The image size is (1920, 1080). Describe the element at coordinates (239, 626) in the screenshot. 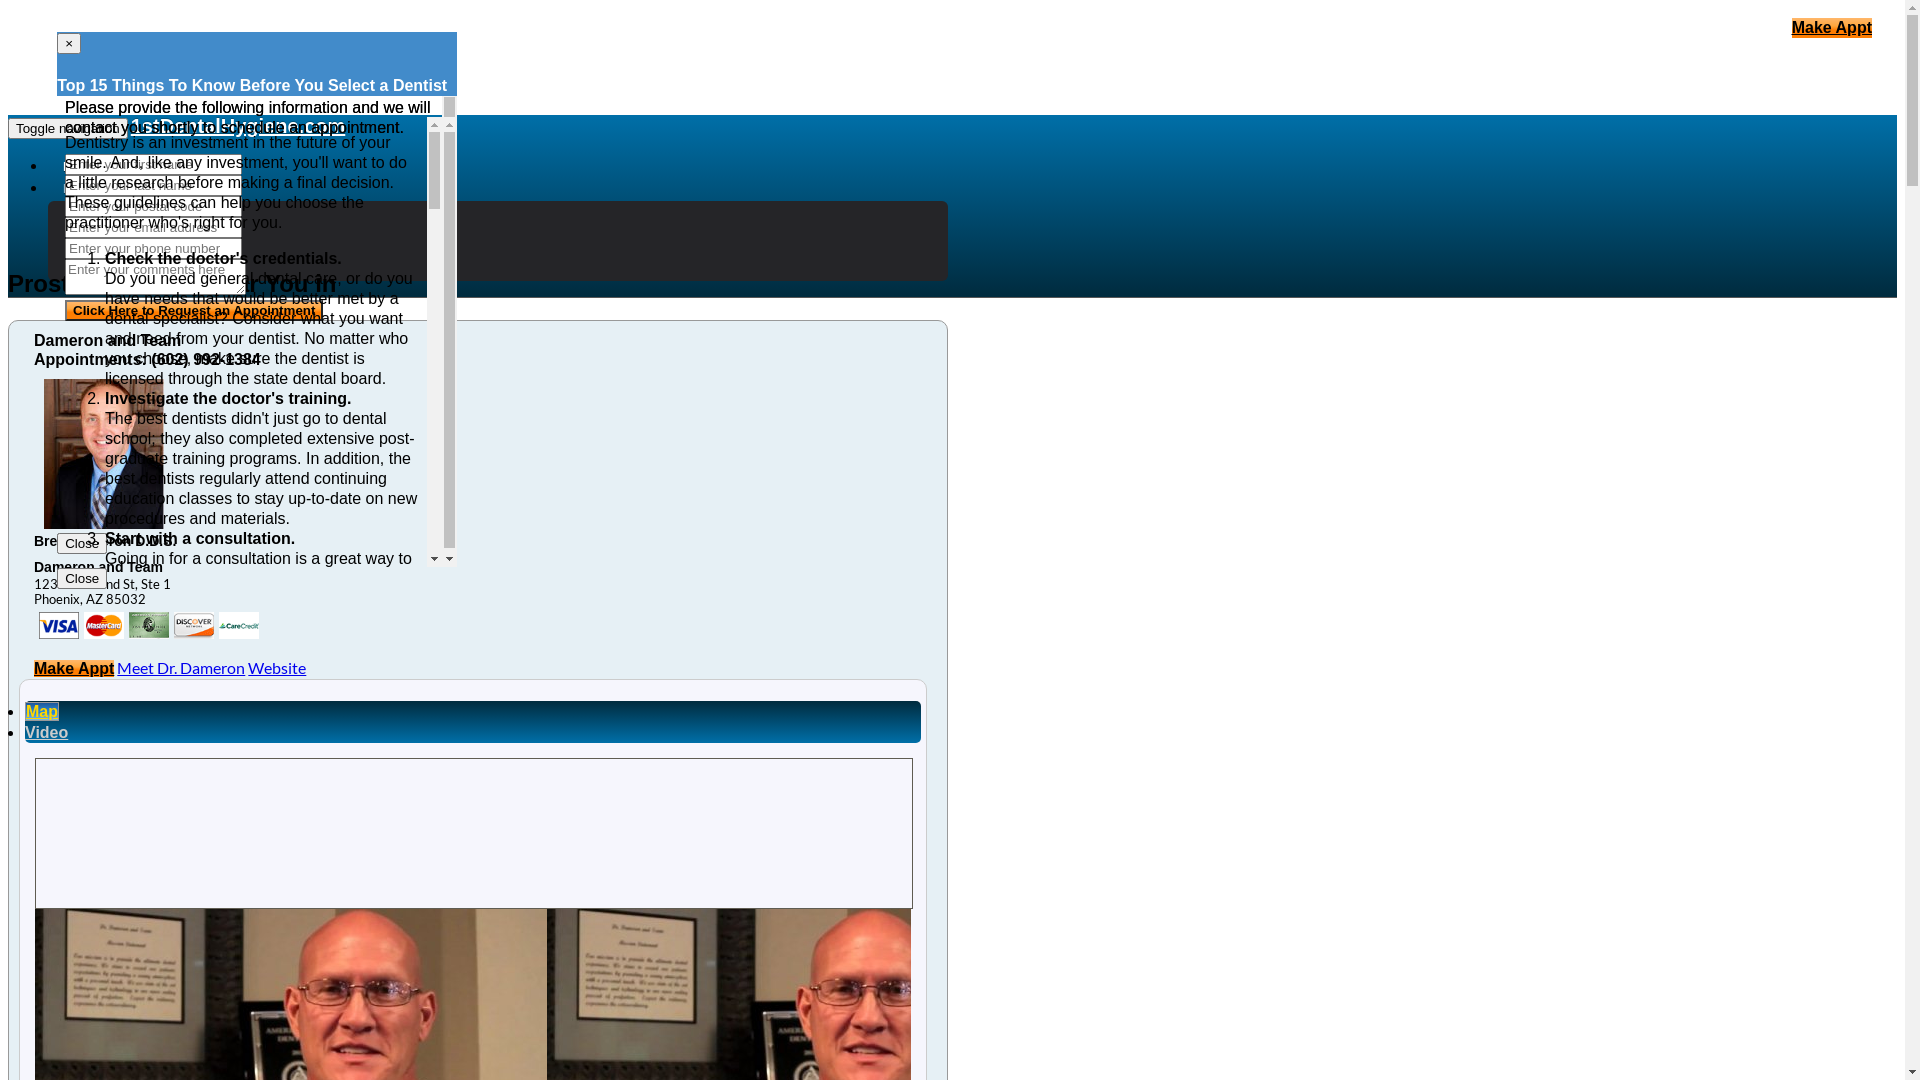

I see `my title` at that location.